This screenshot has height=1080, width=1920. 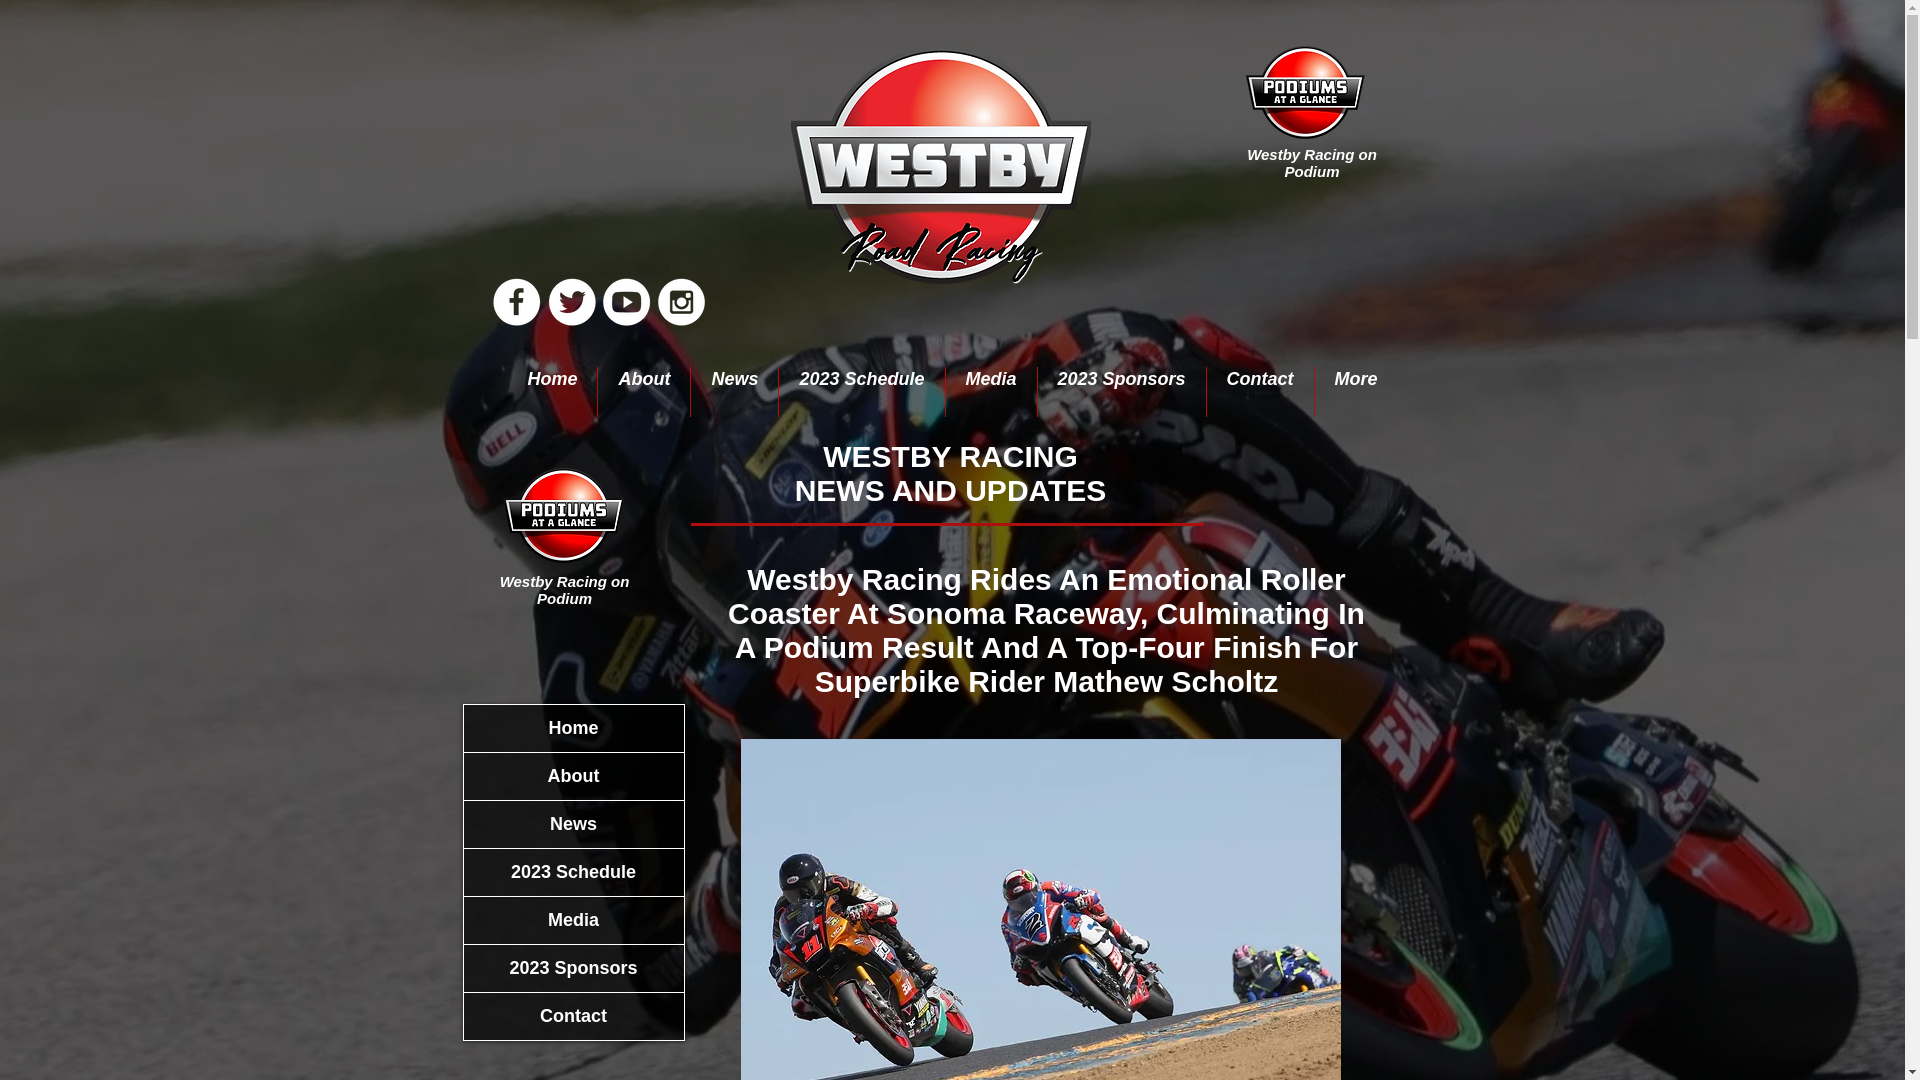 What do you see at coordinates (1122, 392) in the screenshot?
I see `2023 Sponsors` at bounding box center [1122, 392].